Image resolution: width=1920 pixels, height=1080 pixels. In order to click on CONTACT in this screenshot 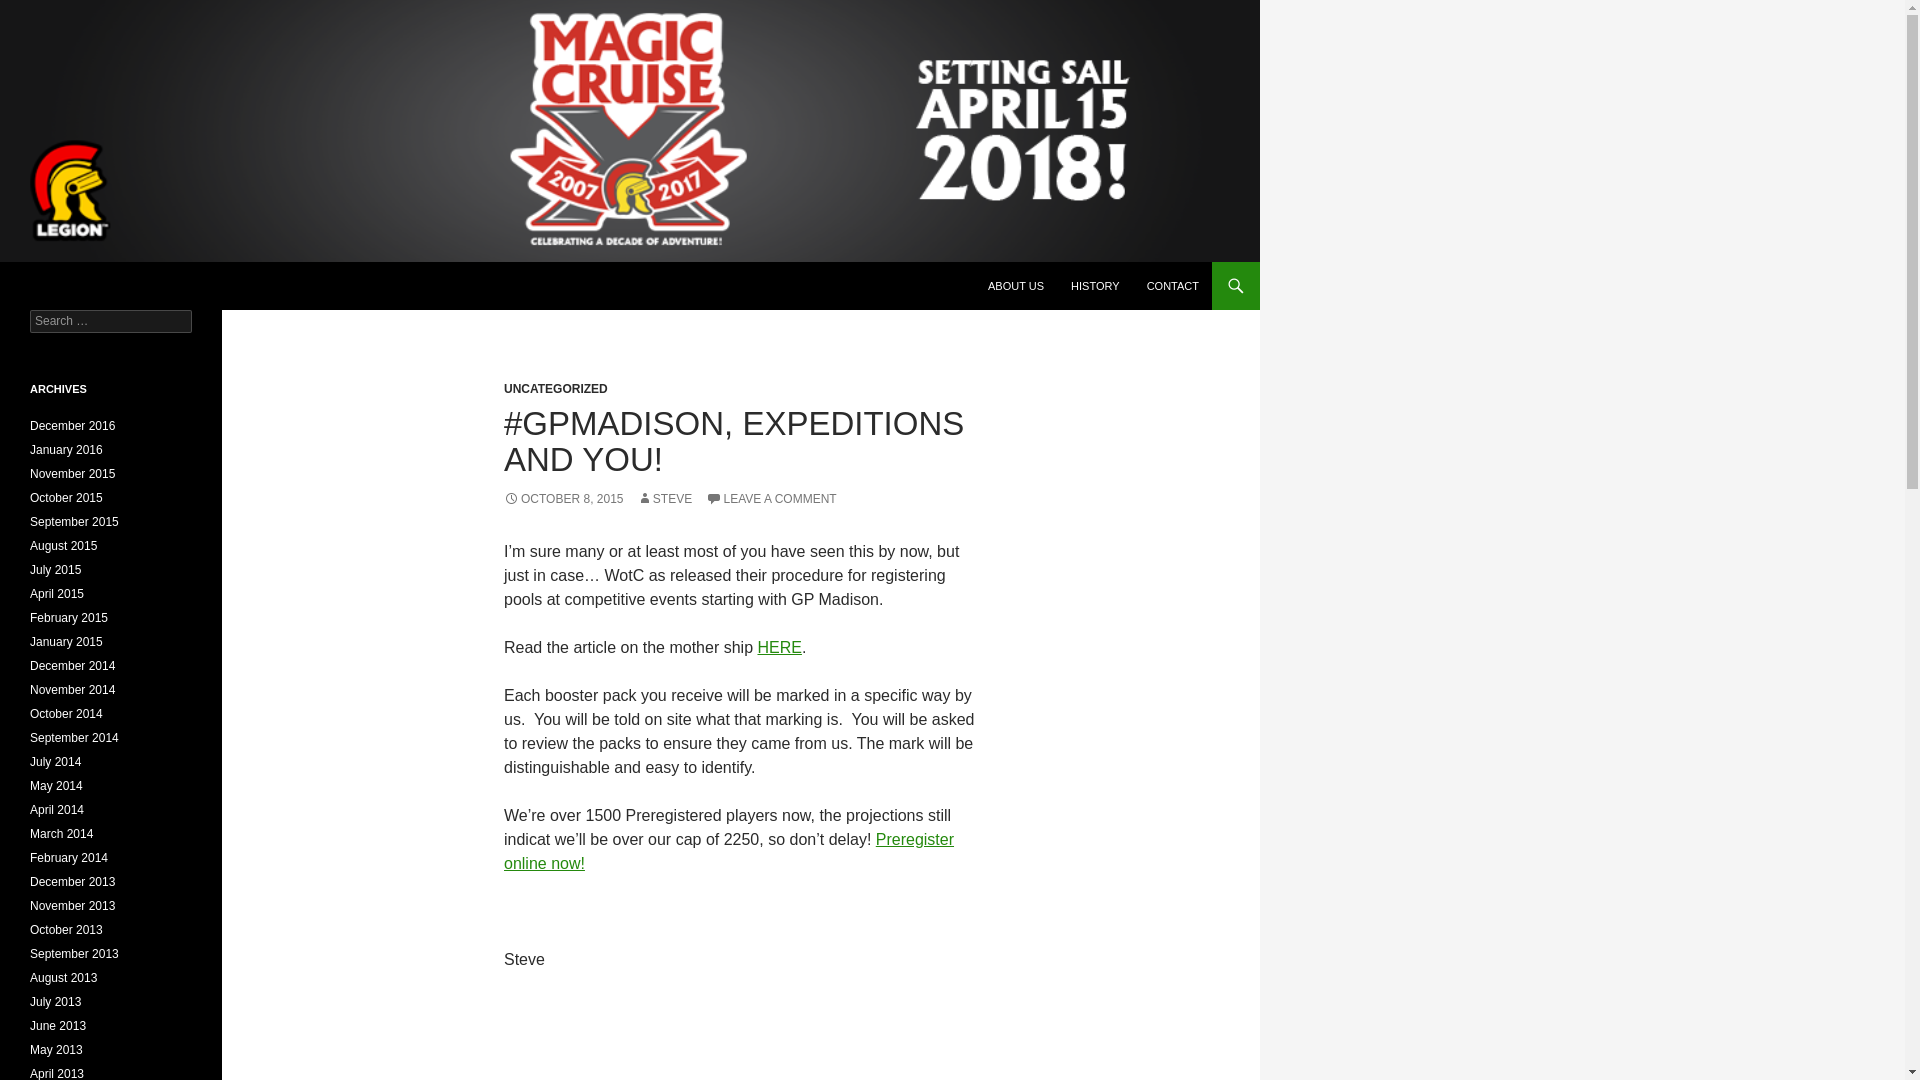, I will do `click(1172, 286)`.